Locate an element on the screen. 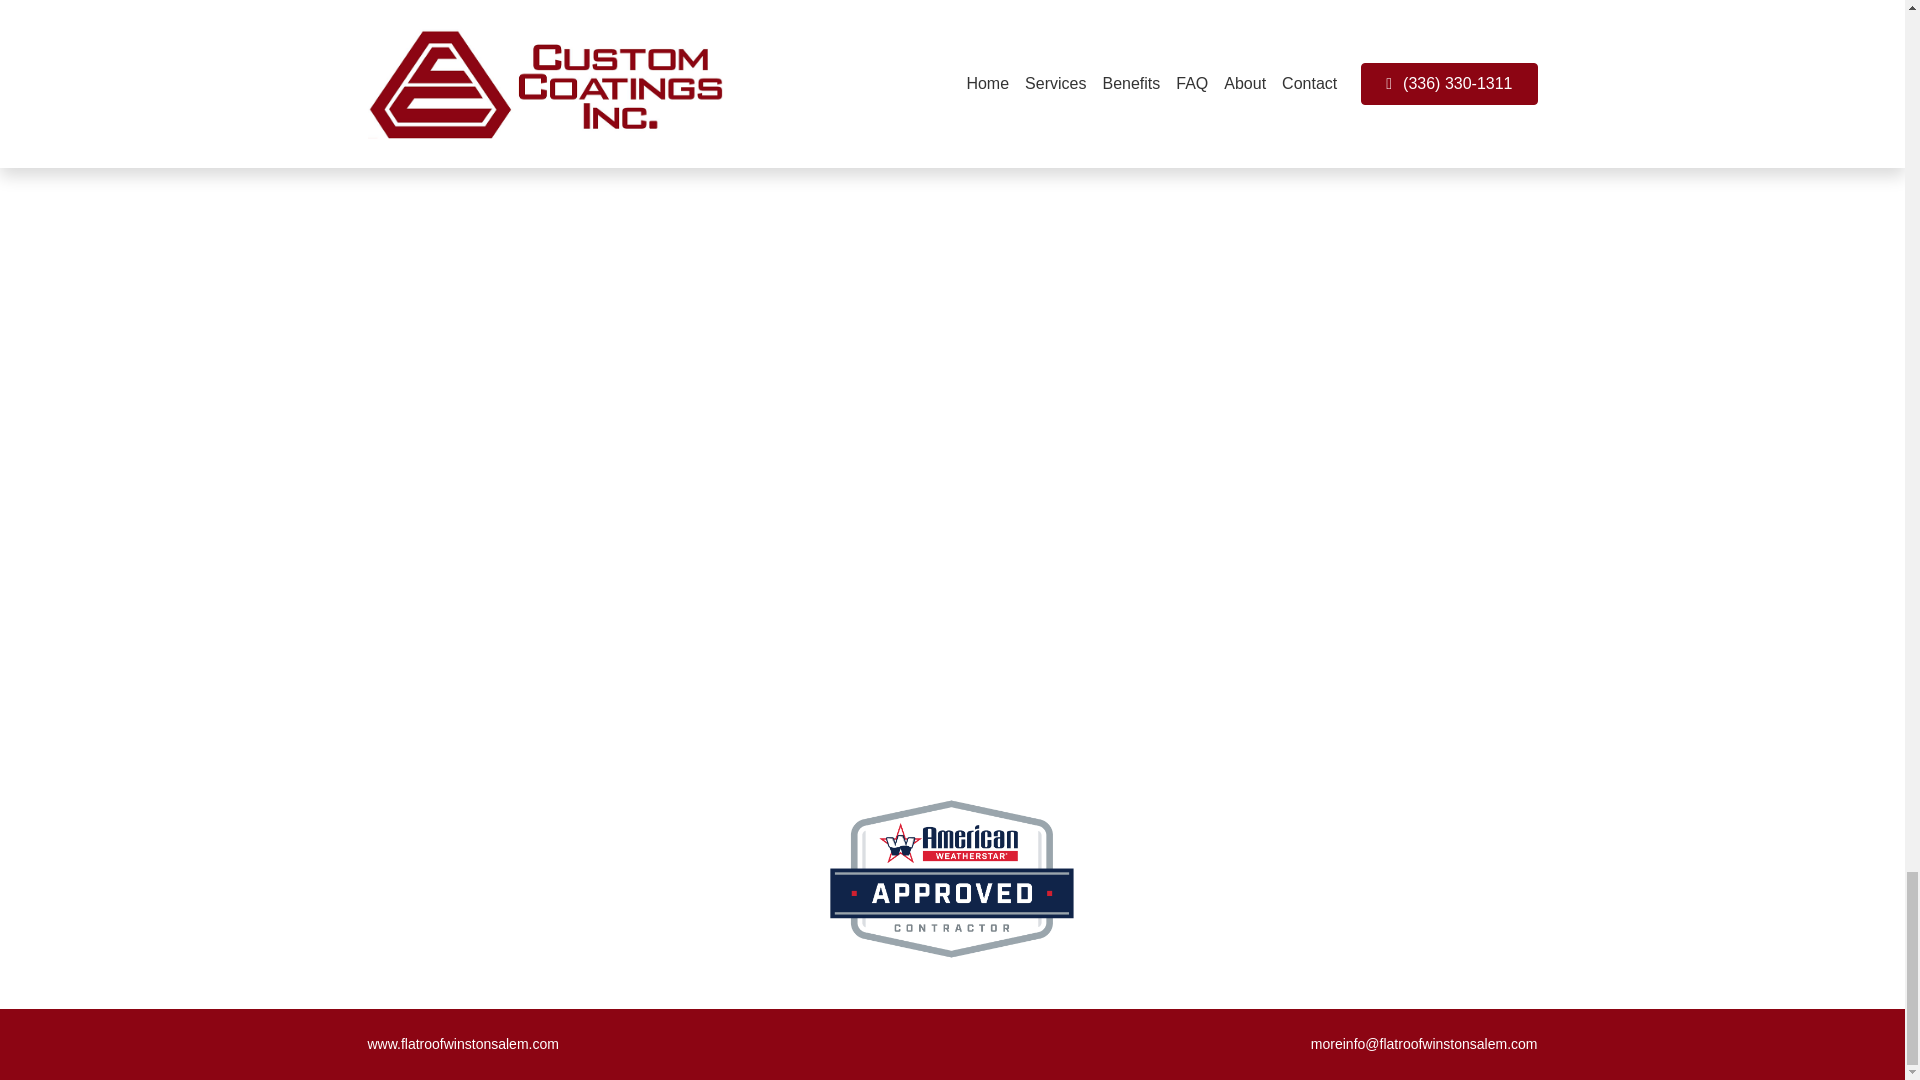 Image resolution: width=1920 pixels, height=1080 pixels. Email us! is located at coordinates (1053, 97).